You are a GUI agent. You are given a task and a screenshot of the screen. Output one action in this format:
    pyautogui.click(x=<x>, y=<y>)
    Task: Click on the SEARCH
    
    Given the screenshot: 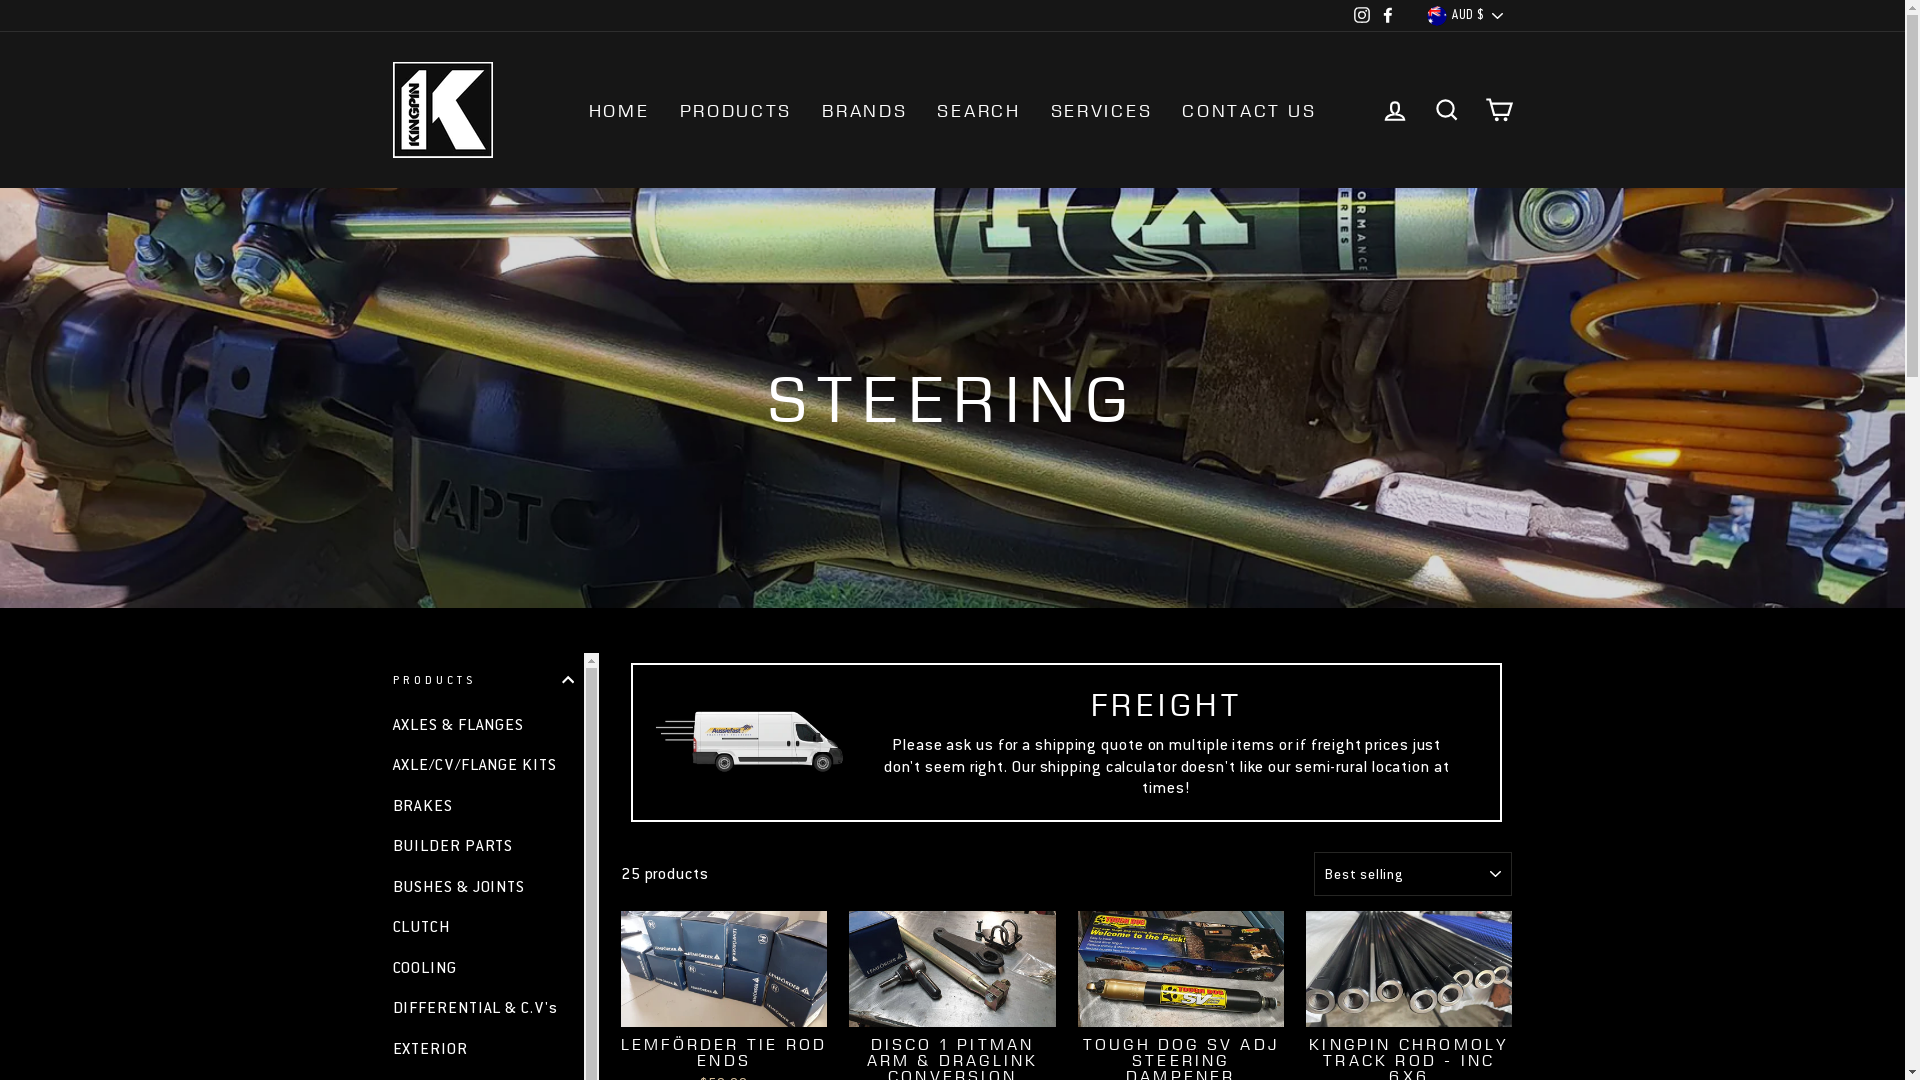 What is the action you would take?
    pyautogui.click(x=1446, y=110)
    